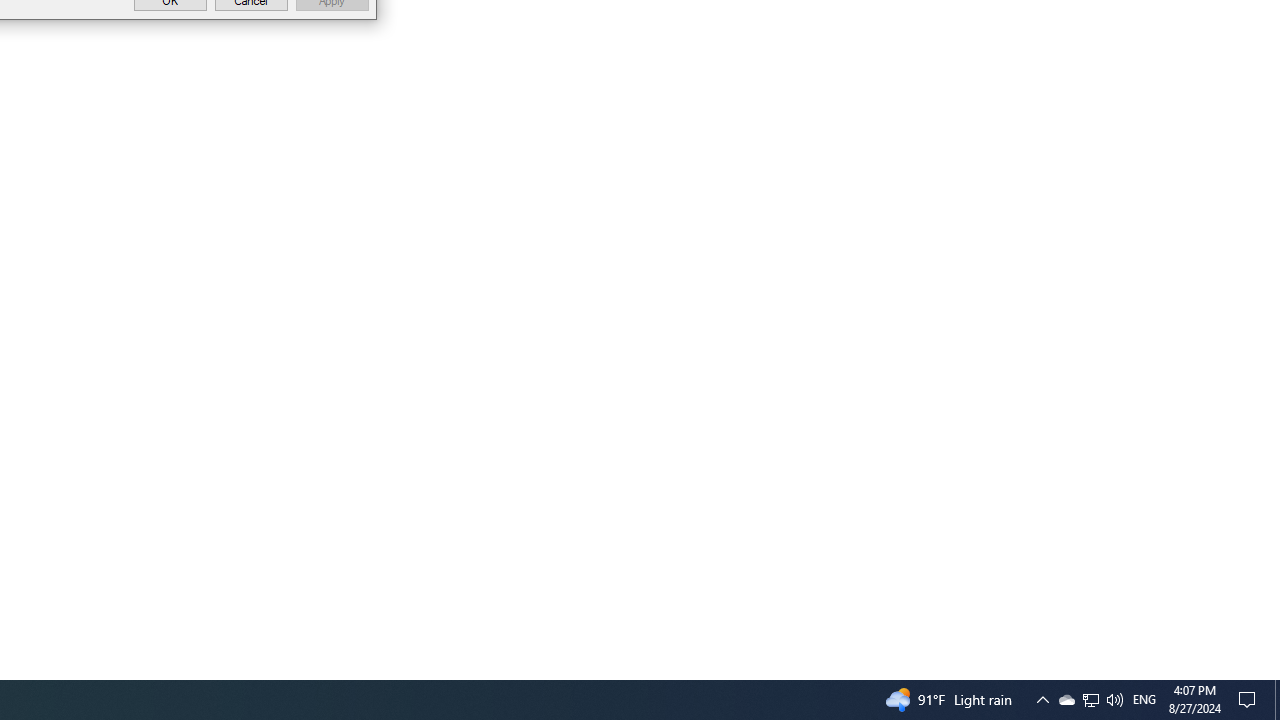 The height and width of the screenshot is (720, 1280). I want to click on Show desktop, so click(1090, 700).